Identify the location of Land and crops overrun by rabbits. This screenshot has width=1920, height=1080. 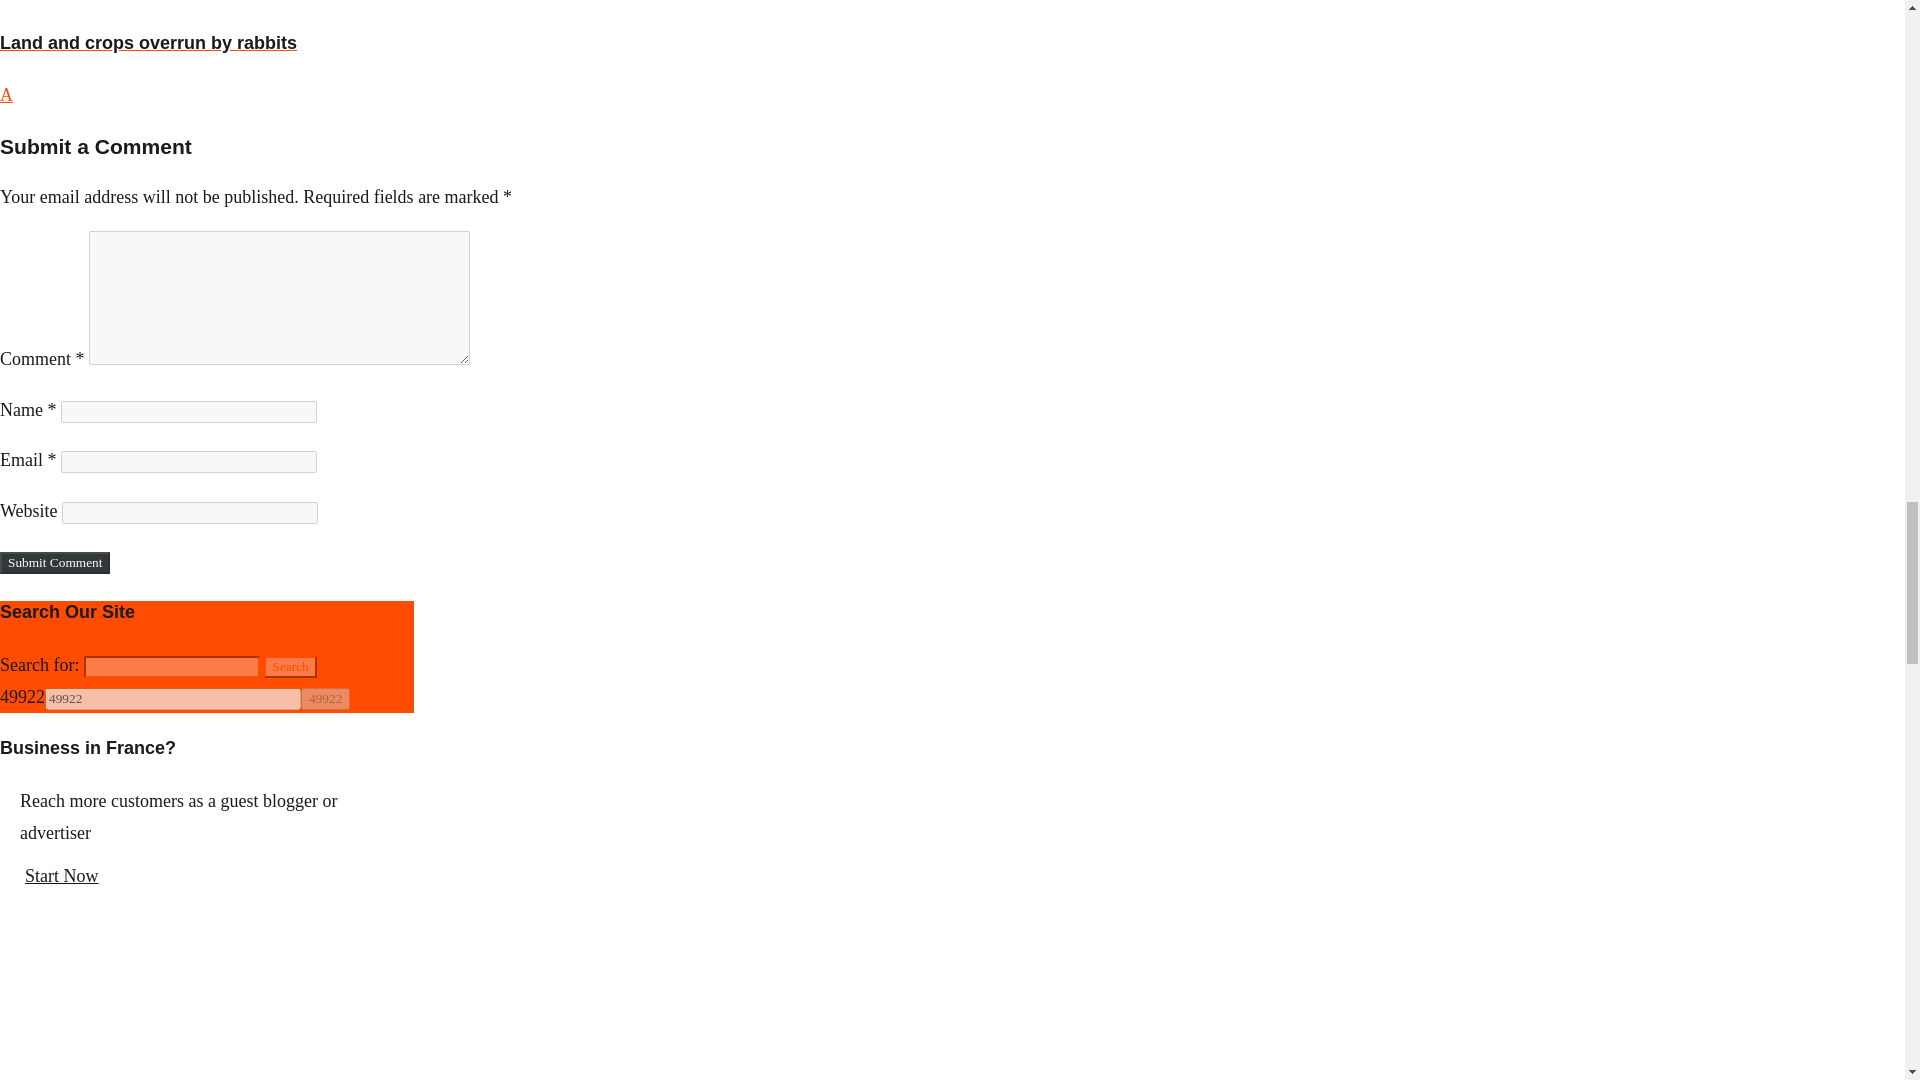
(482, 44).